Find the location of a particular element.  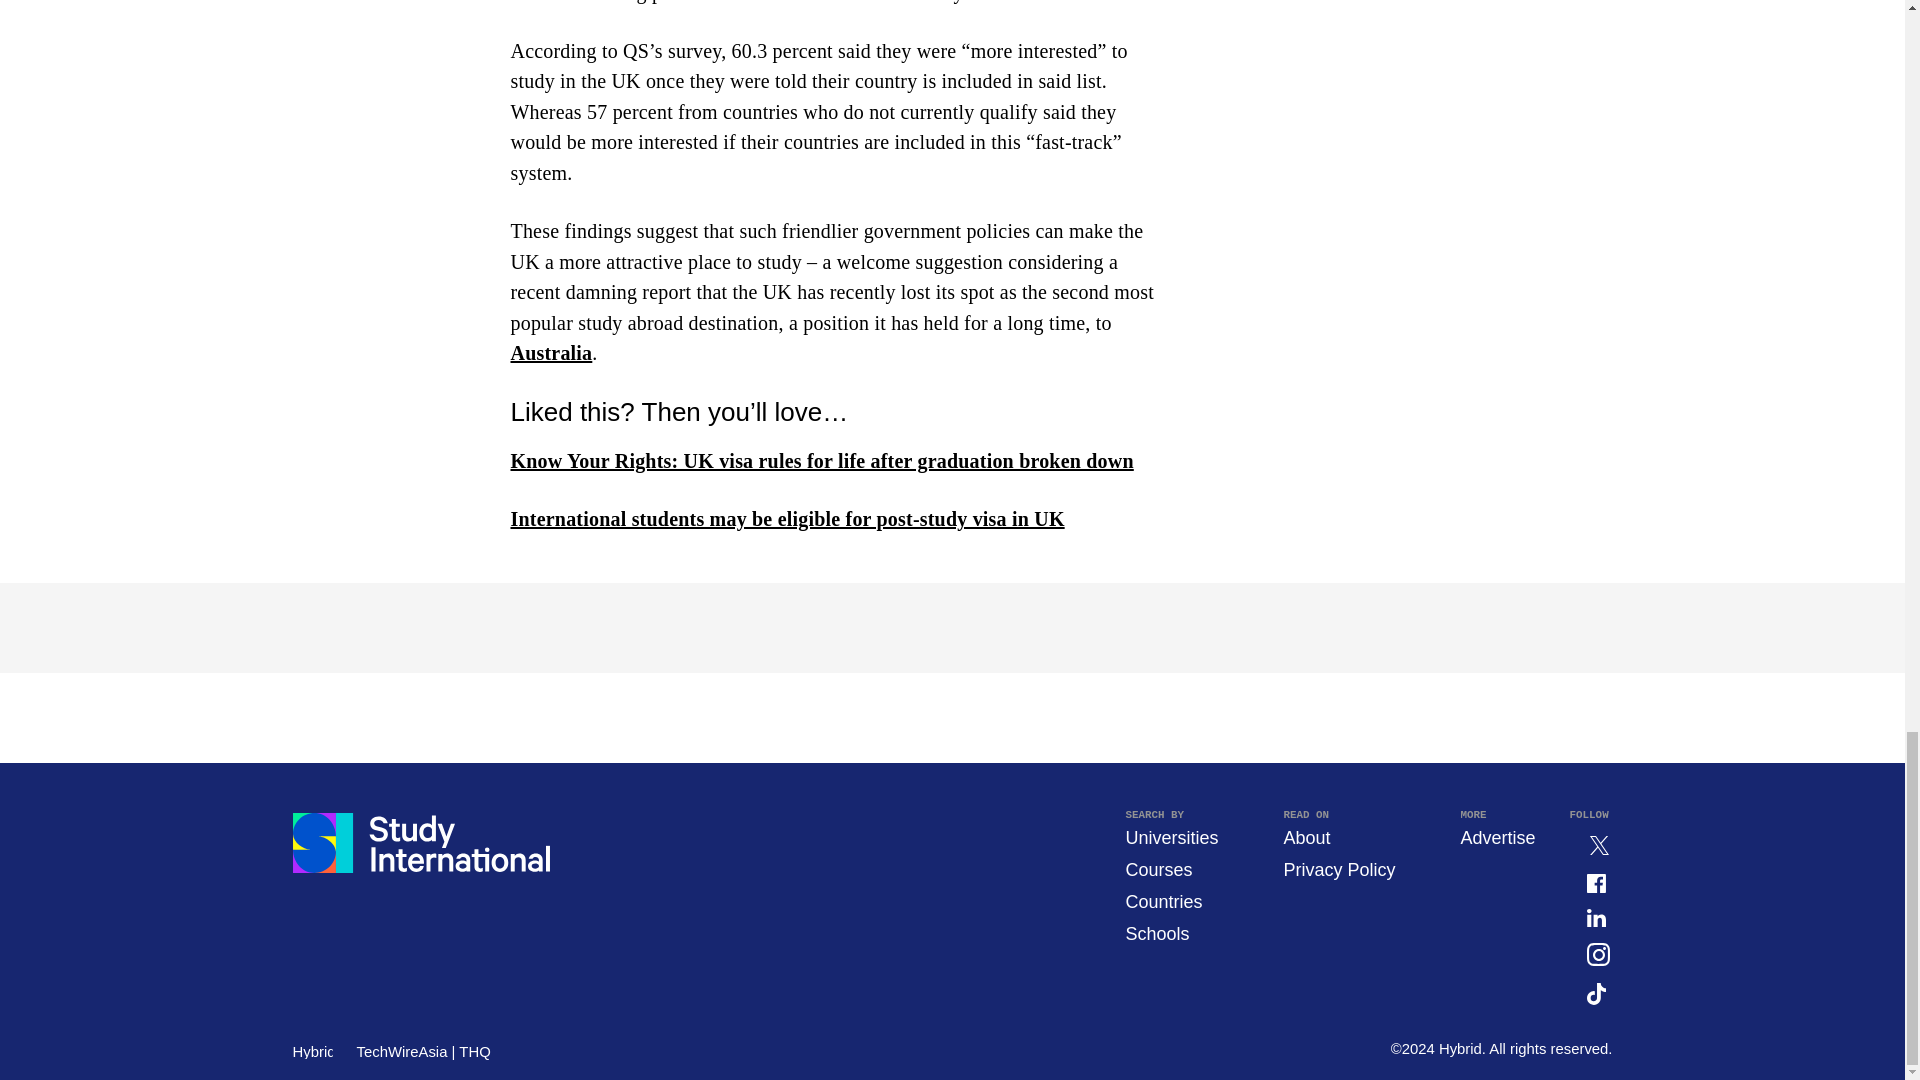

Countries is located at coordinates (1163, 902).